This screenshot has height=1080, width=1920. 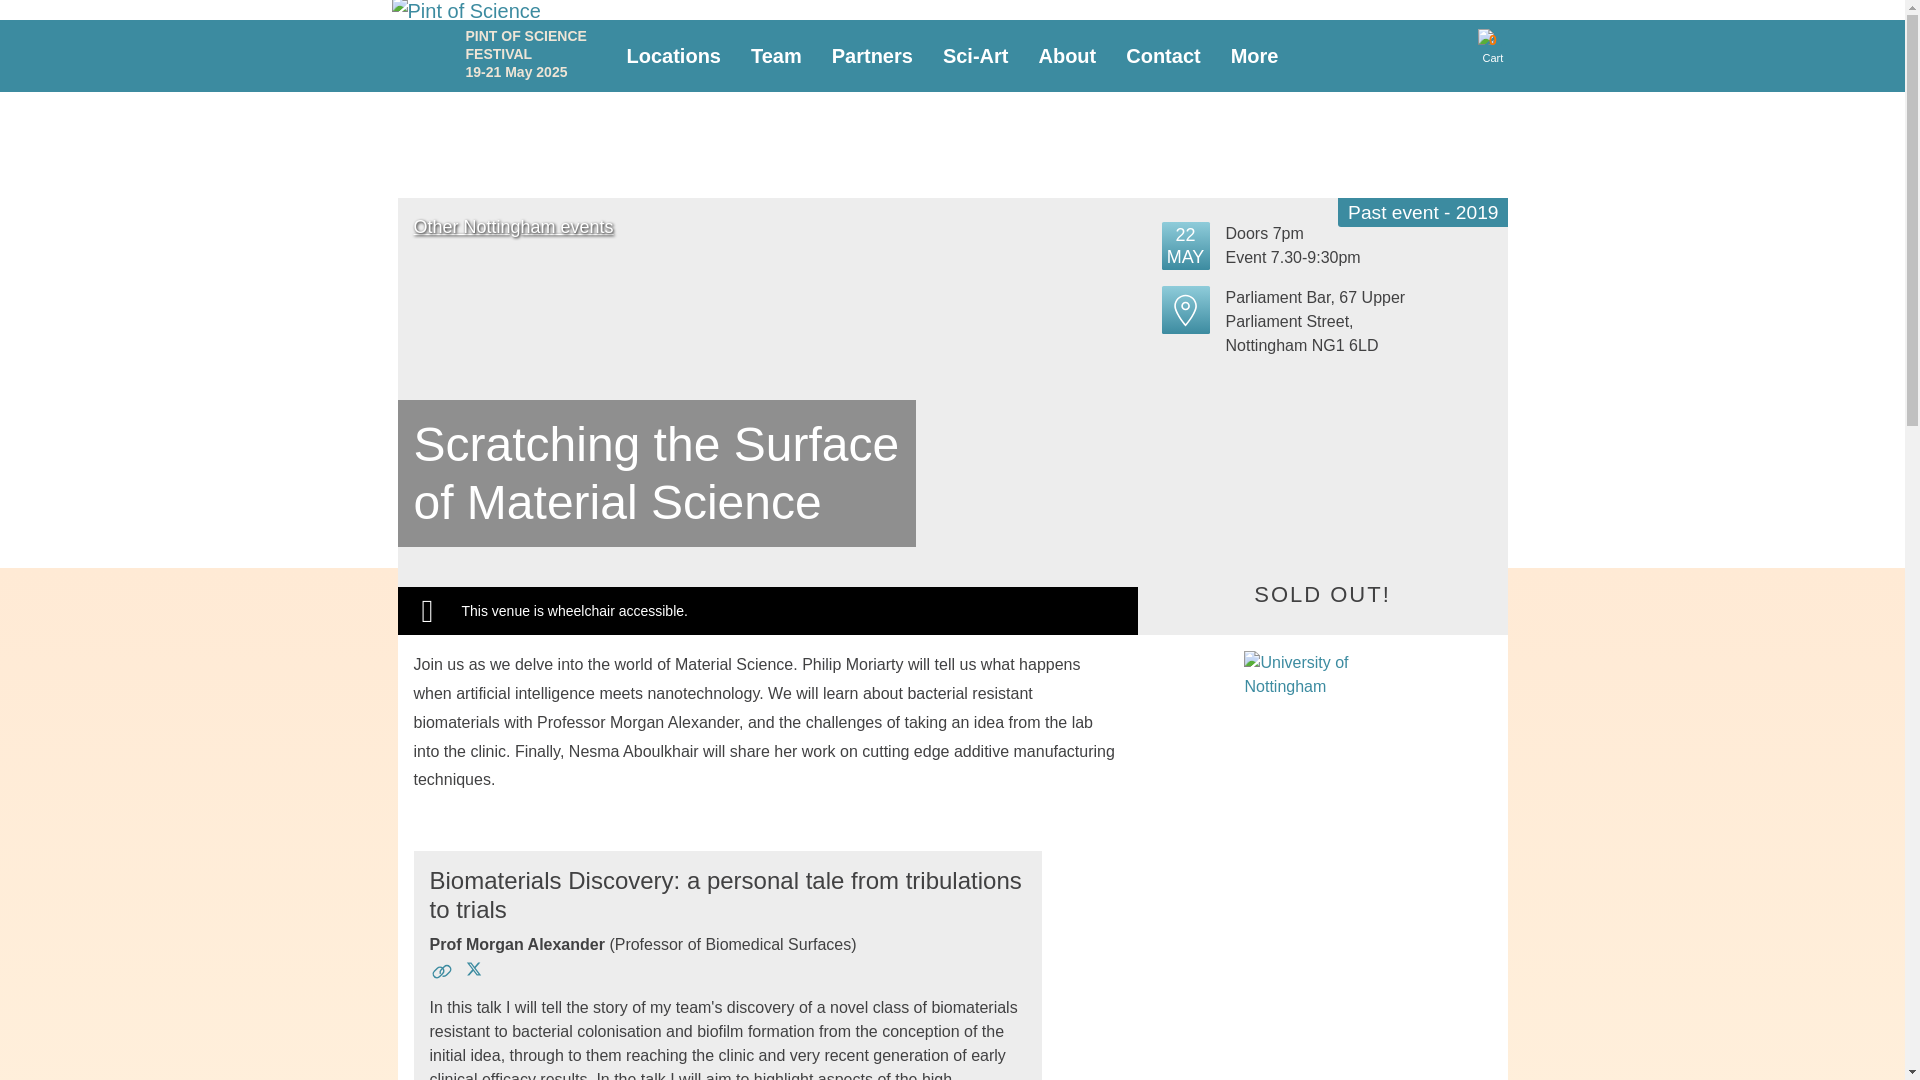 I want to click on Locations, so click(x=674, y=56).